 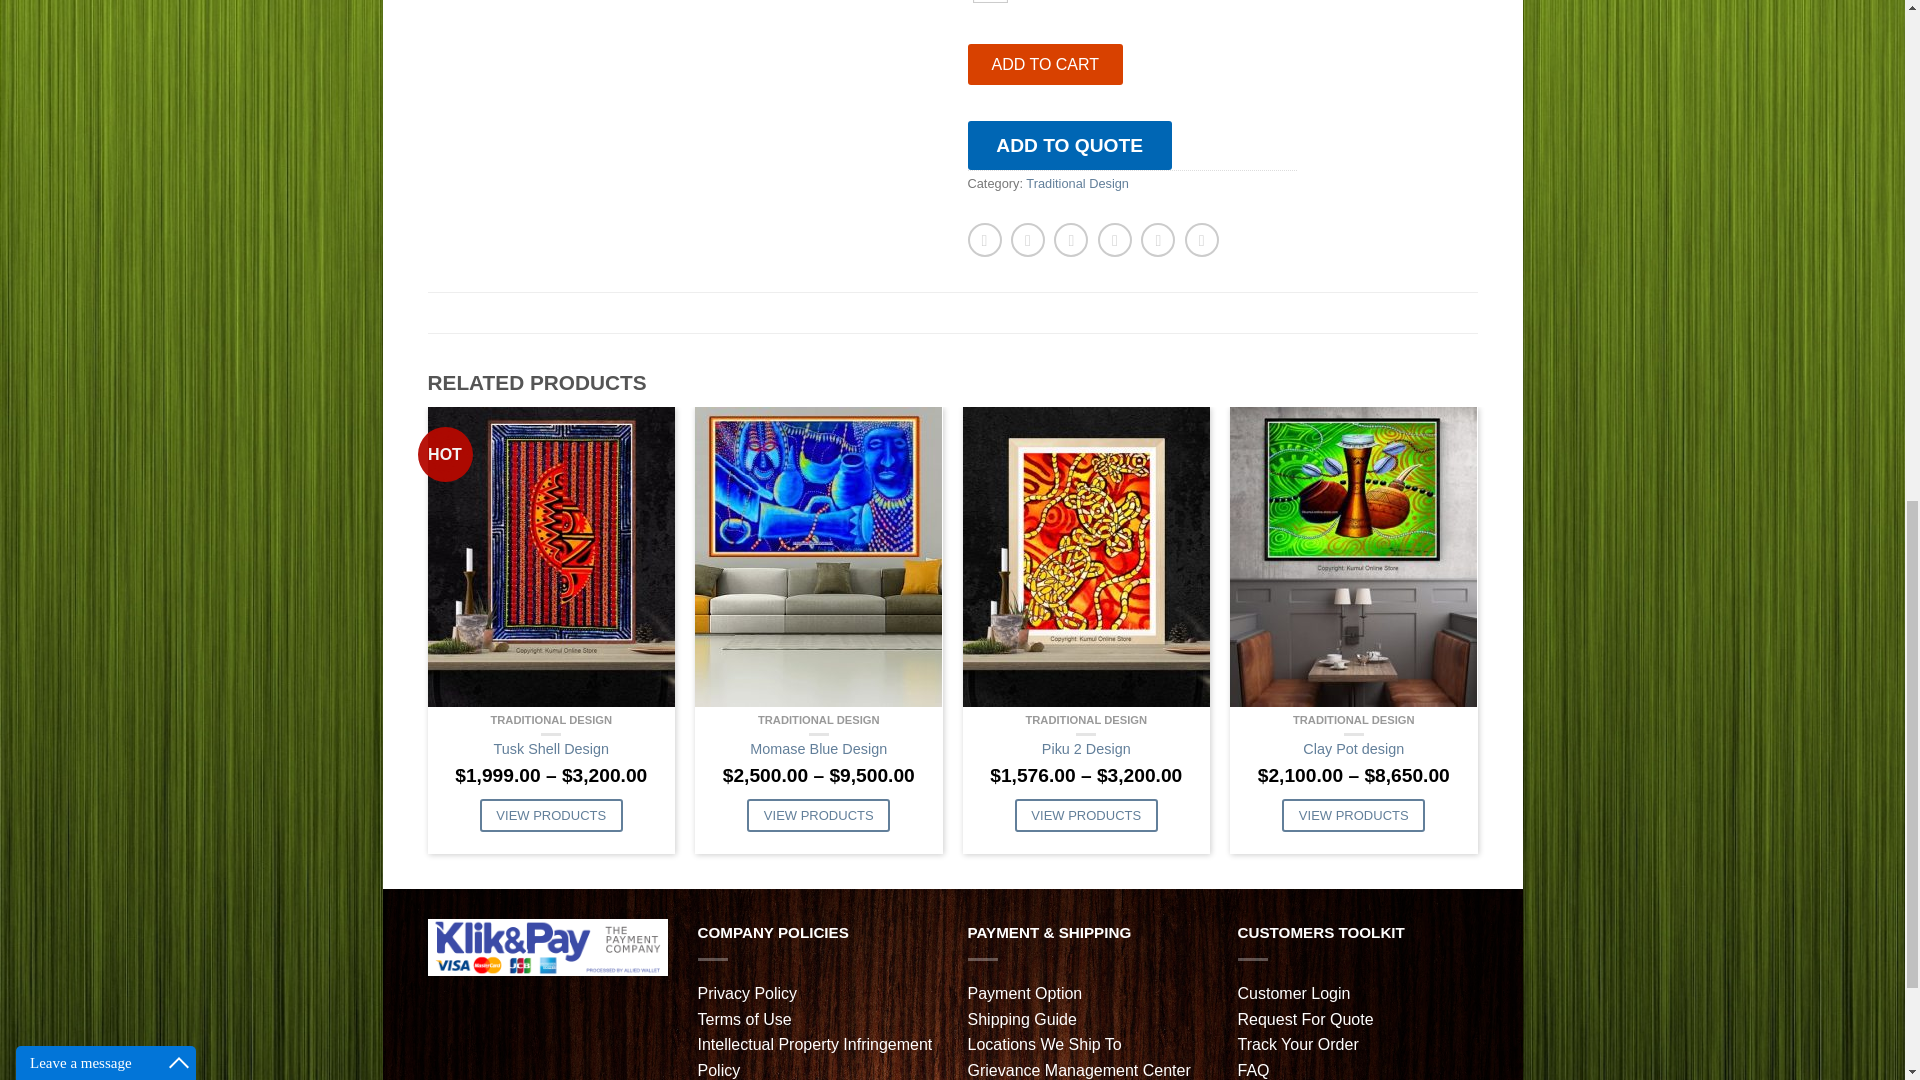 What do you see at coordinates (988, 2) in the screenshot?
I see `0` at bounding box center [988, 2].